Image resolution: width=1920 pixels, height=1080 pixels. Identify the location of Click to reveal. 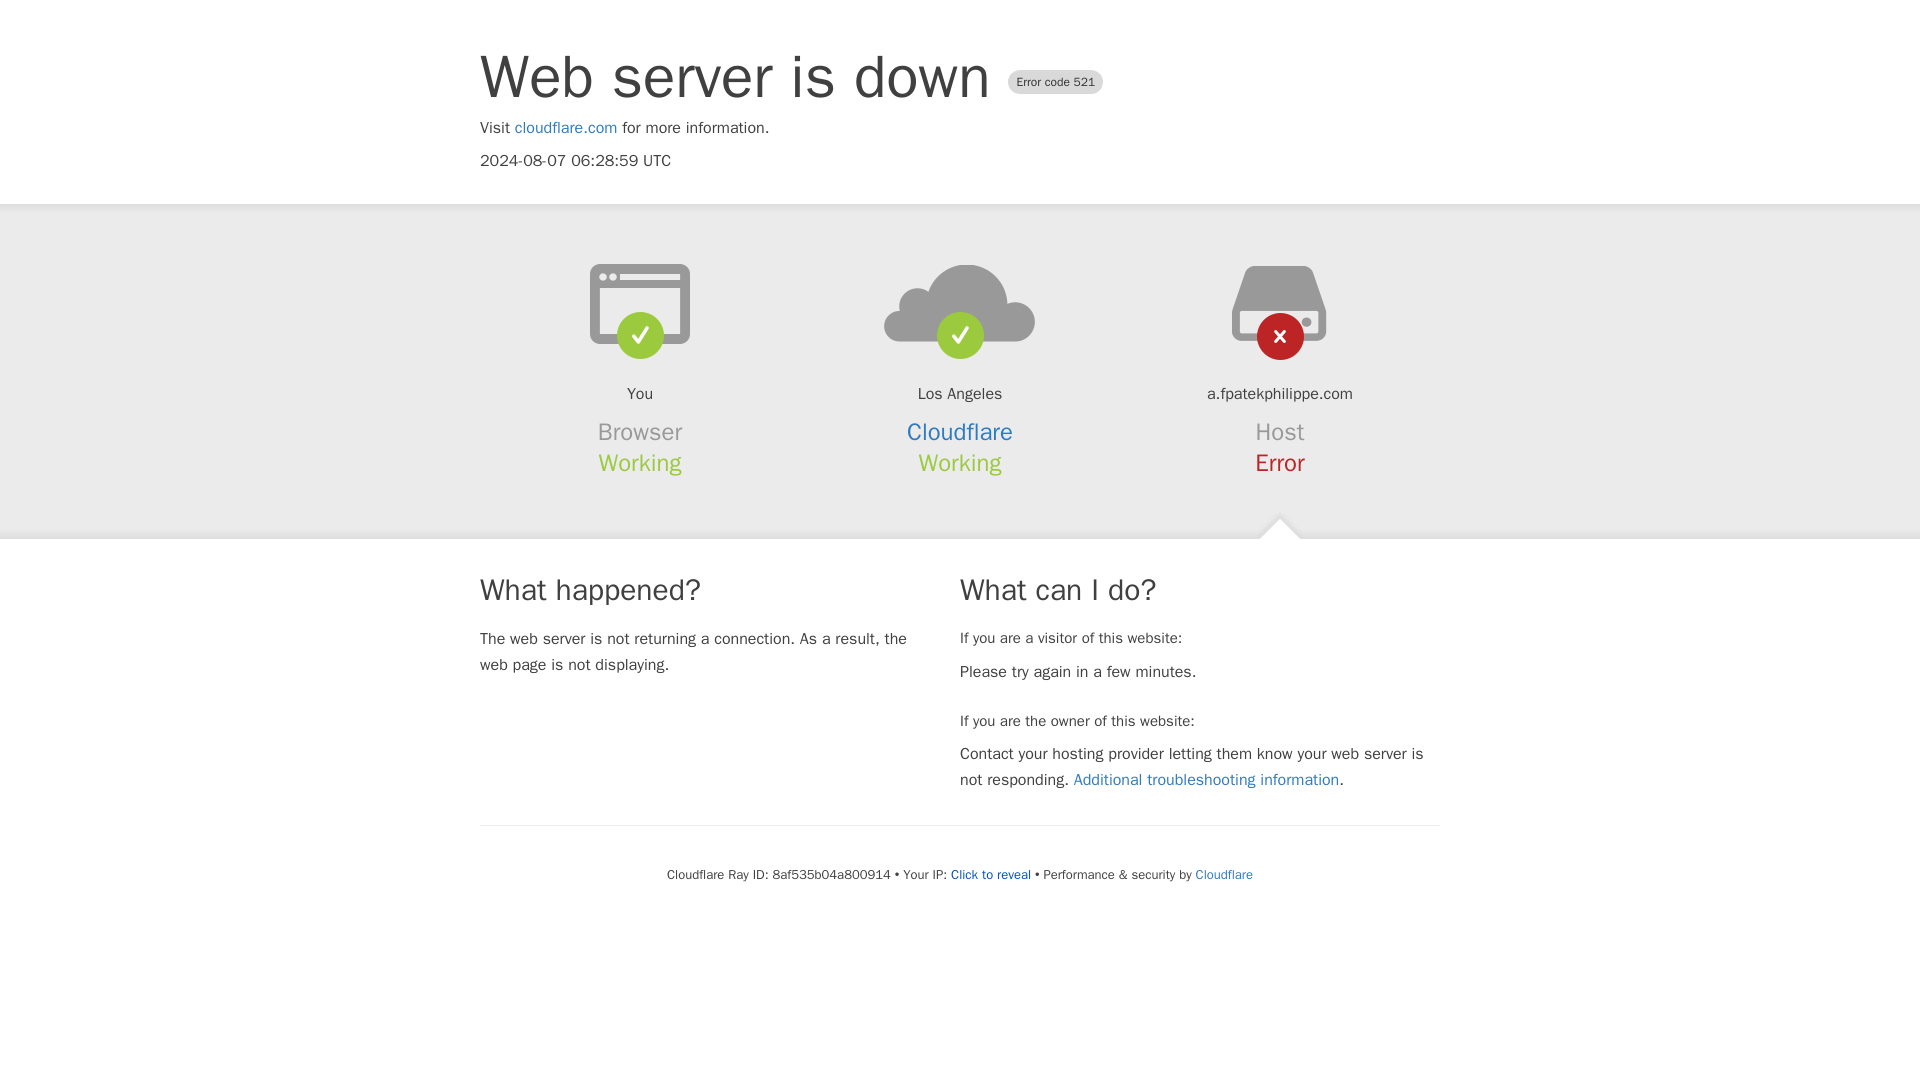
(990, 875).